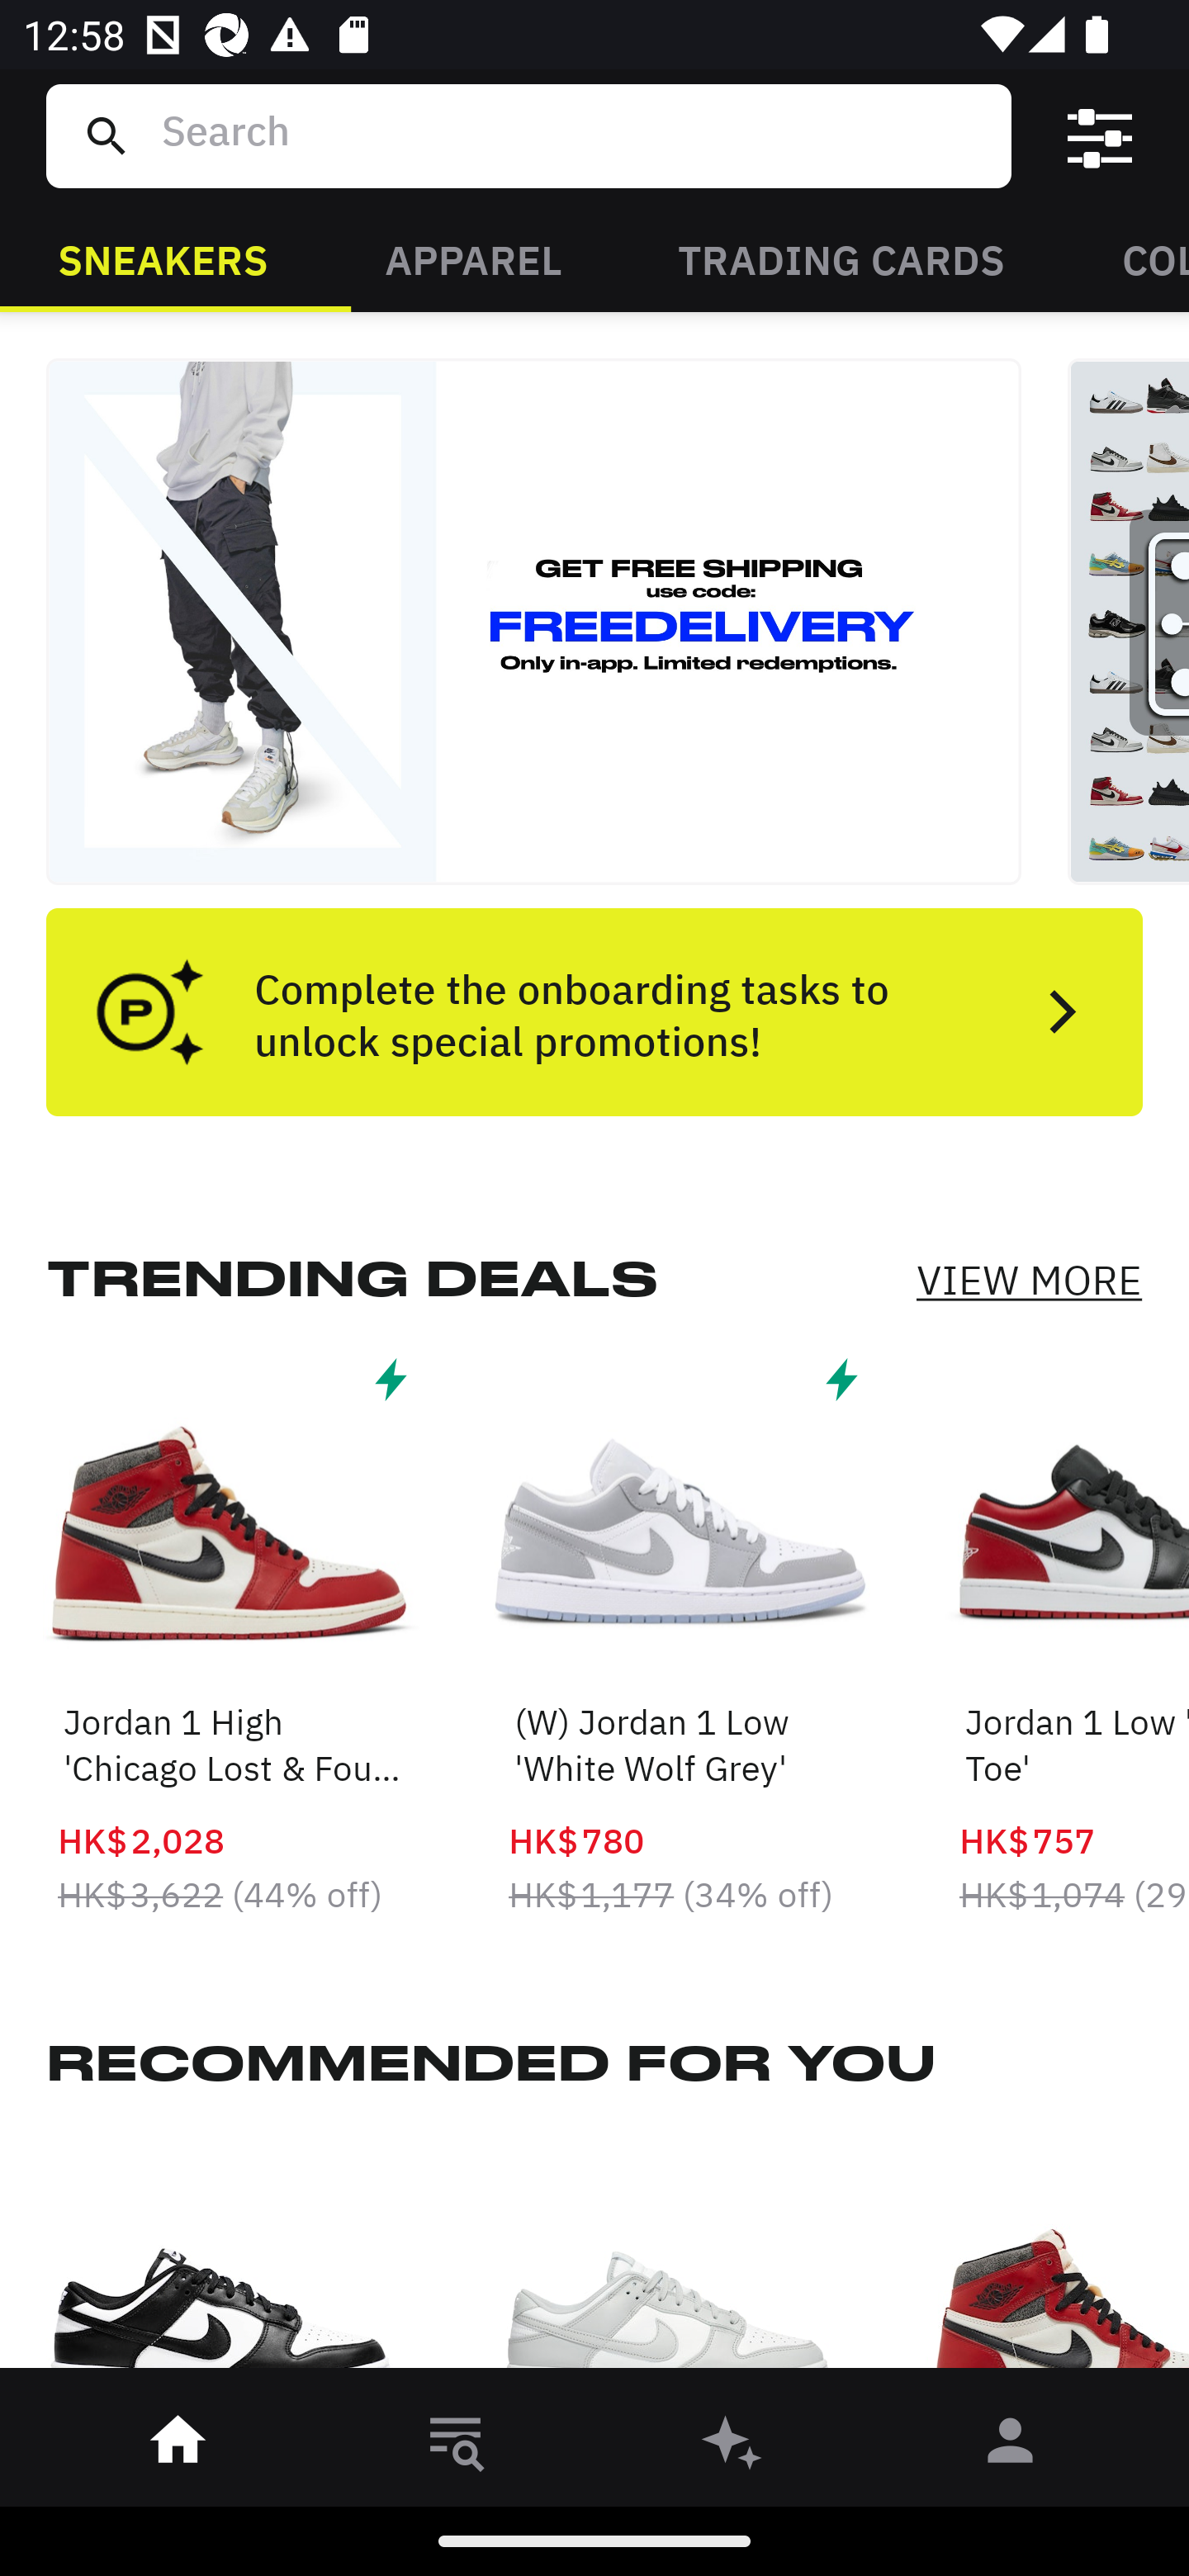  Describe the element at coordinates (574, 135) in the screenshot. I see `Search` at that location.